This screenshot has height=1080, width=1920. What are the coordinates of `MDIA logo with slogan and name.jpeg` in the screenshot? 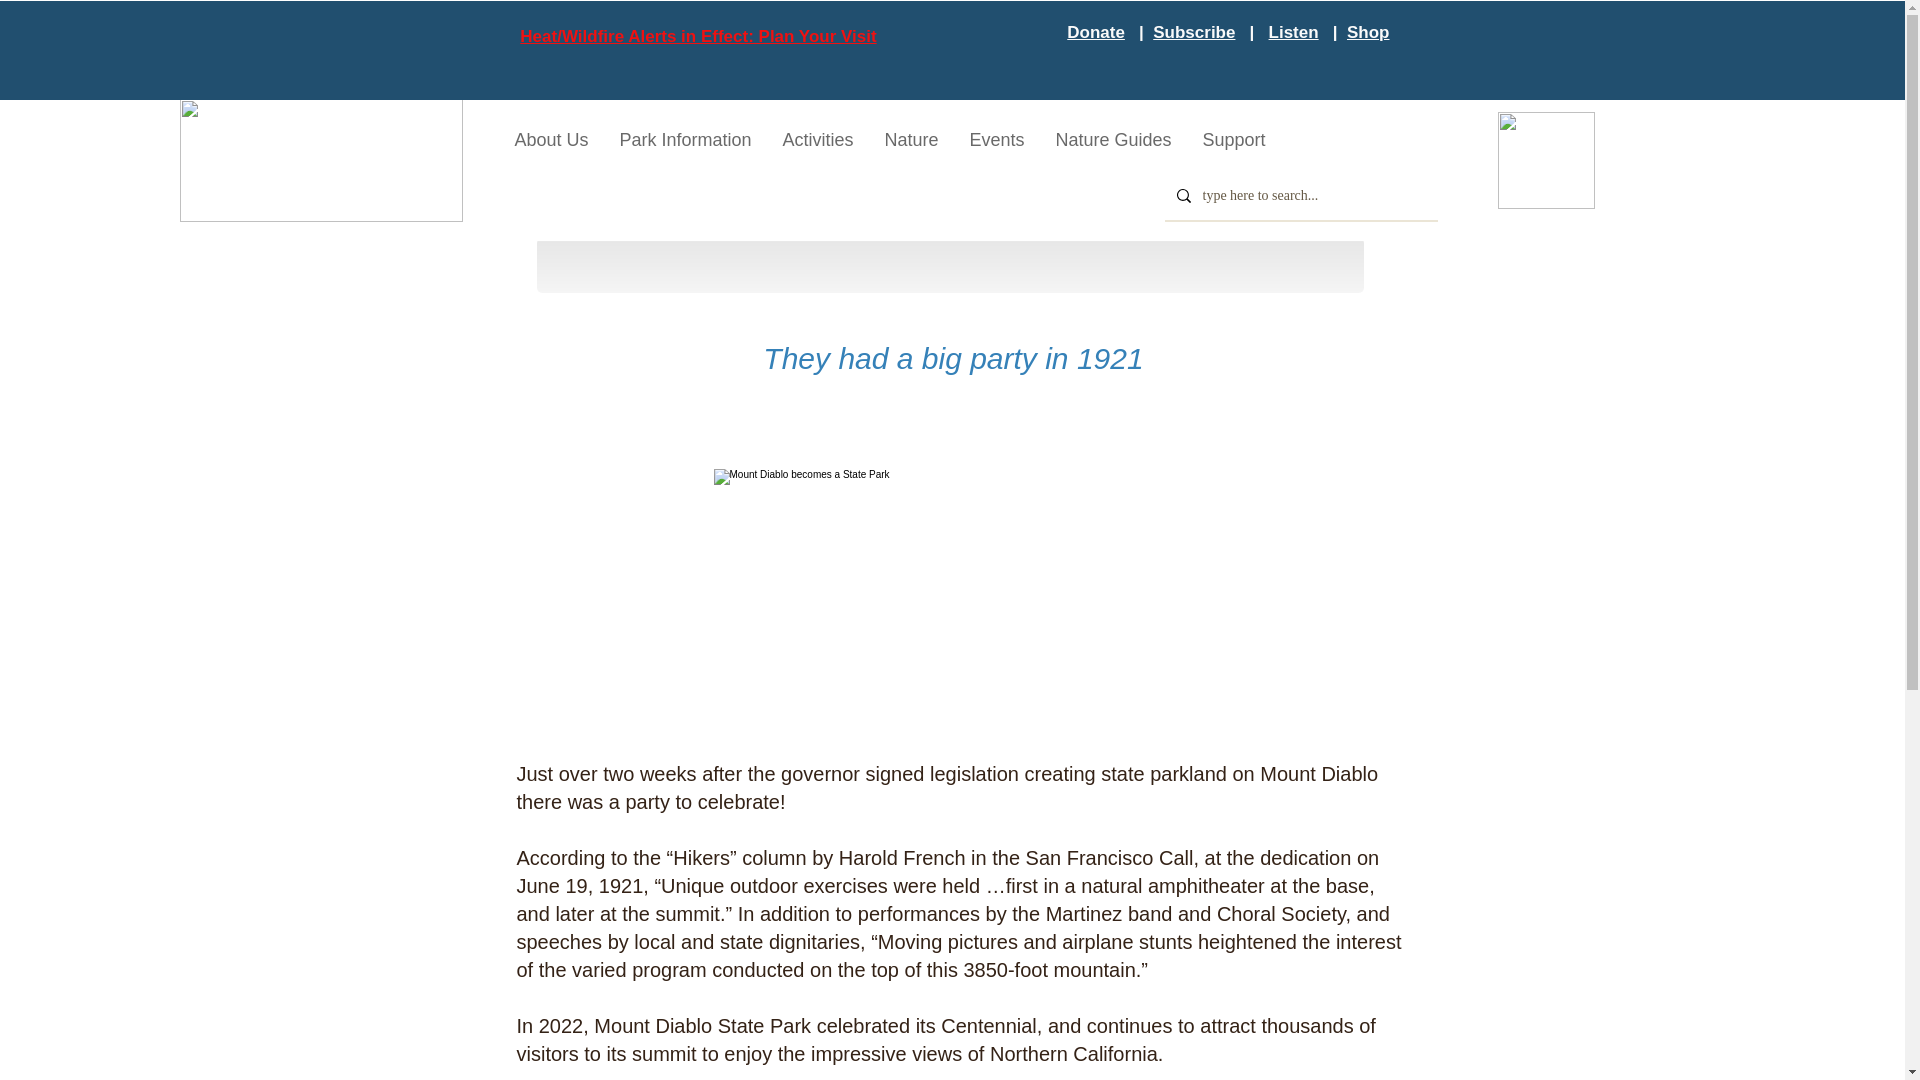 It's located at (321, 160).